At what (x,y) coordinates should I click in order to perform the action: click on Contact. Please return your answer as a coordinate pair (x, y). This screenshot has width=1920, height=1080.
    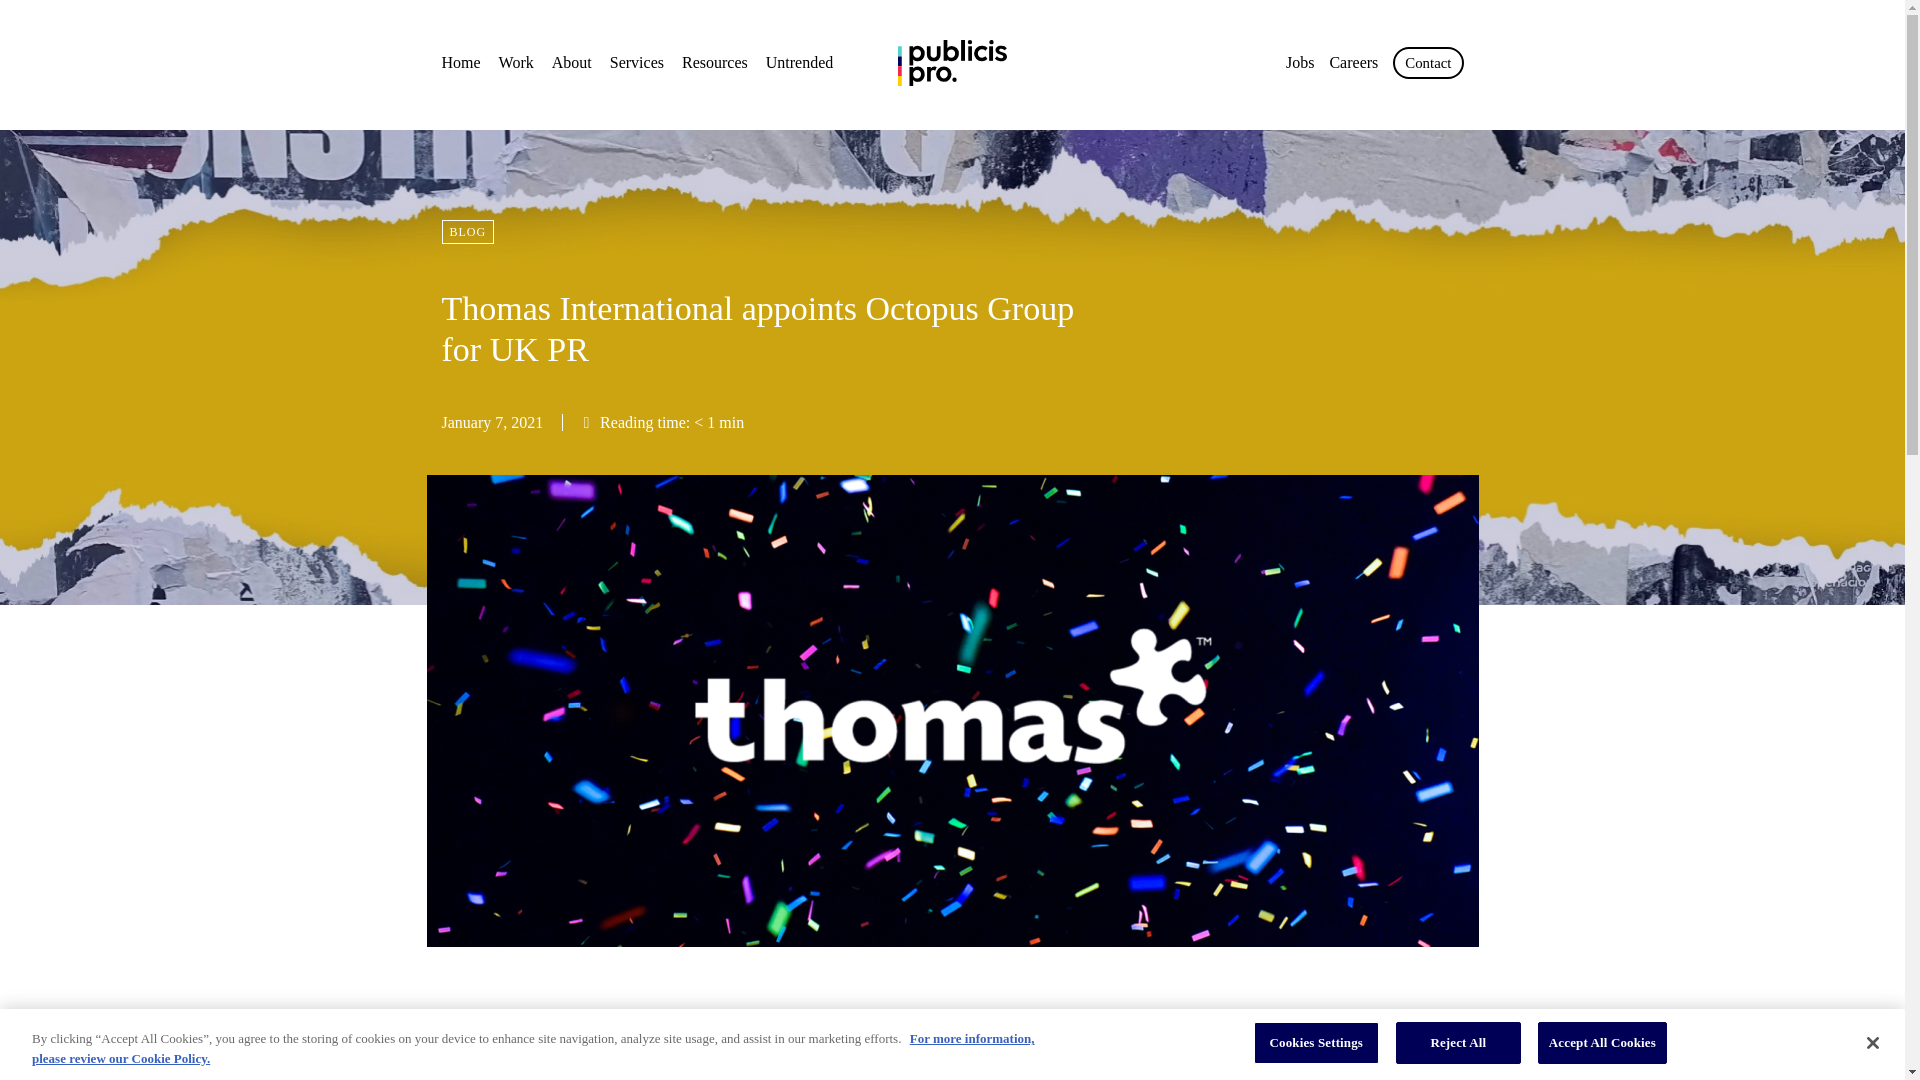
    Looking at the image, I should click on (1428, 62).